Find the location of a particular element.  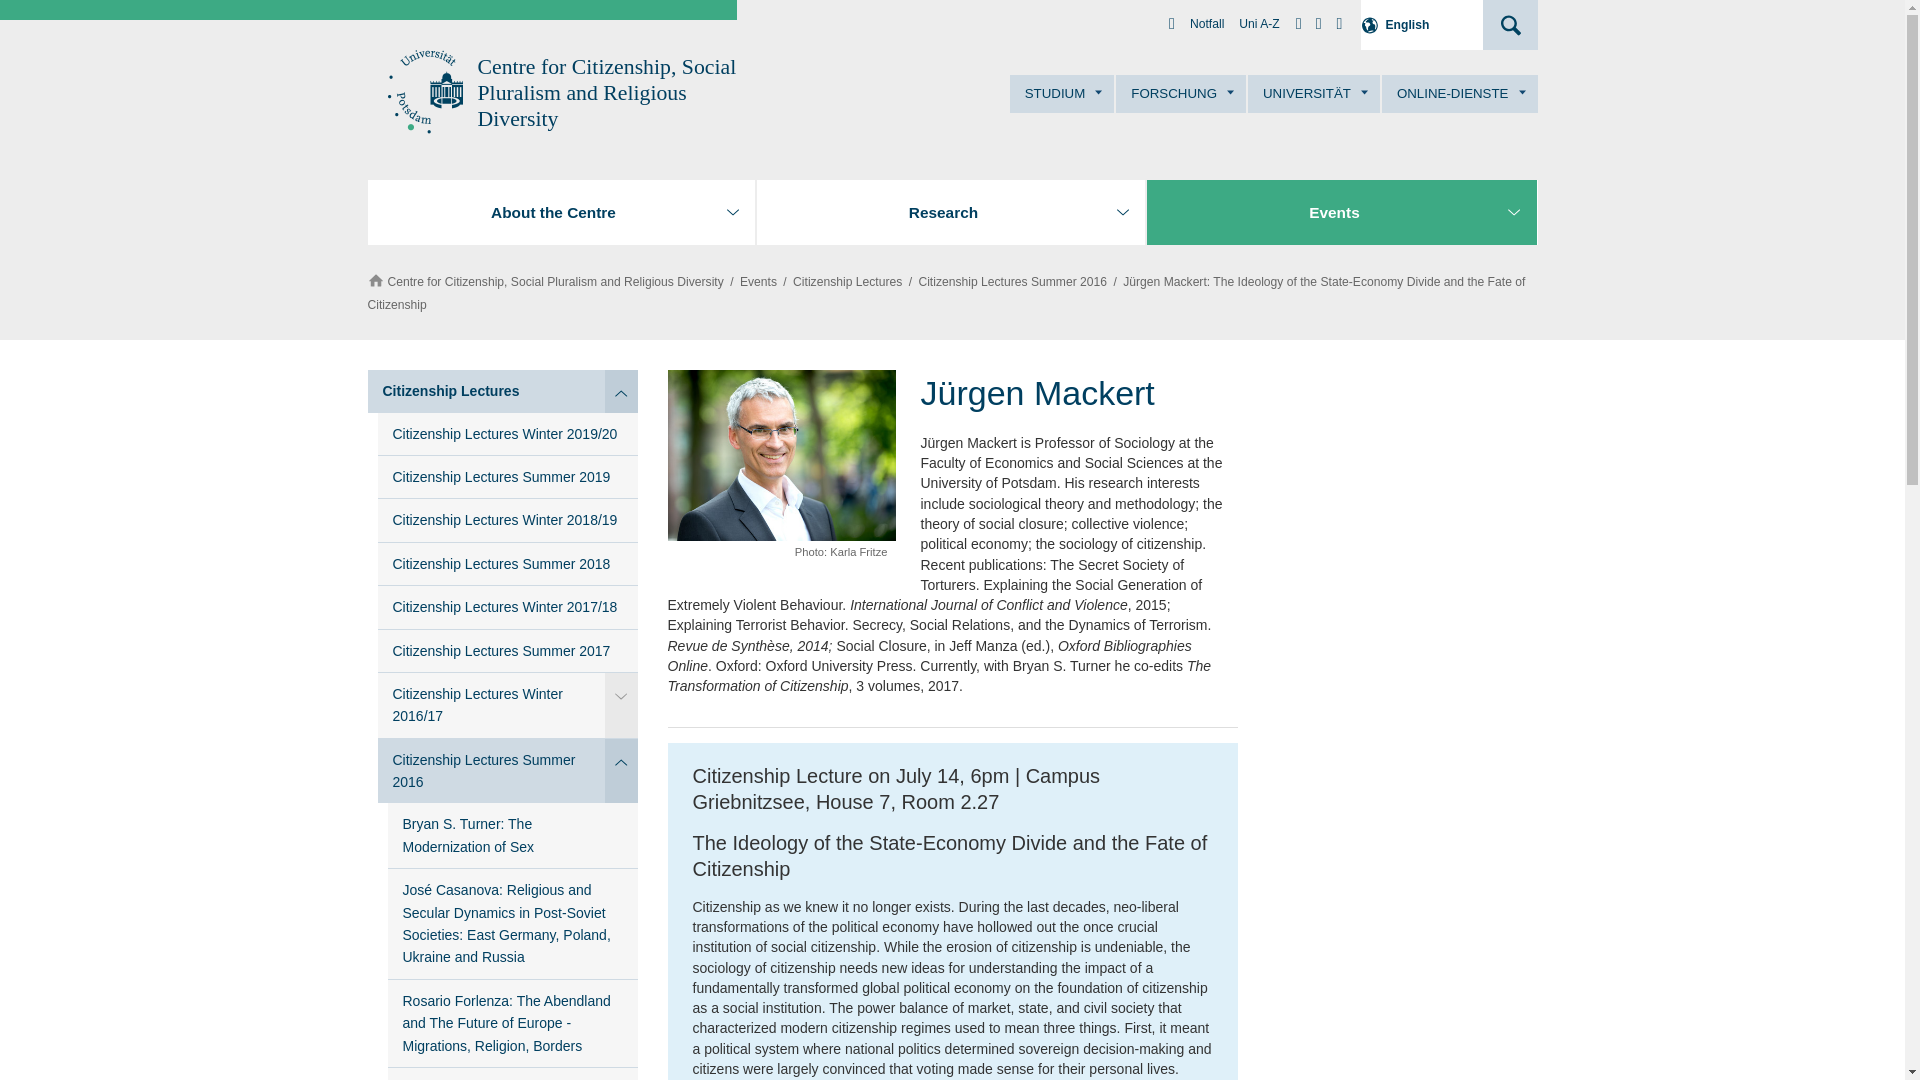

Notfall is located at coordinates (1207, 24).